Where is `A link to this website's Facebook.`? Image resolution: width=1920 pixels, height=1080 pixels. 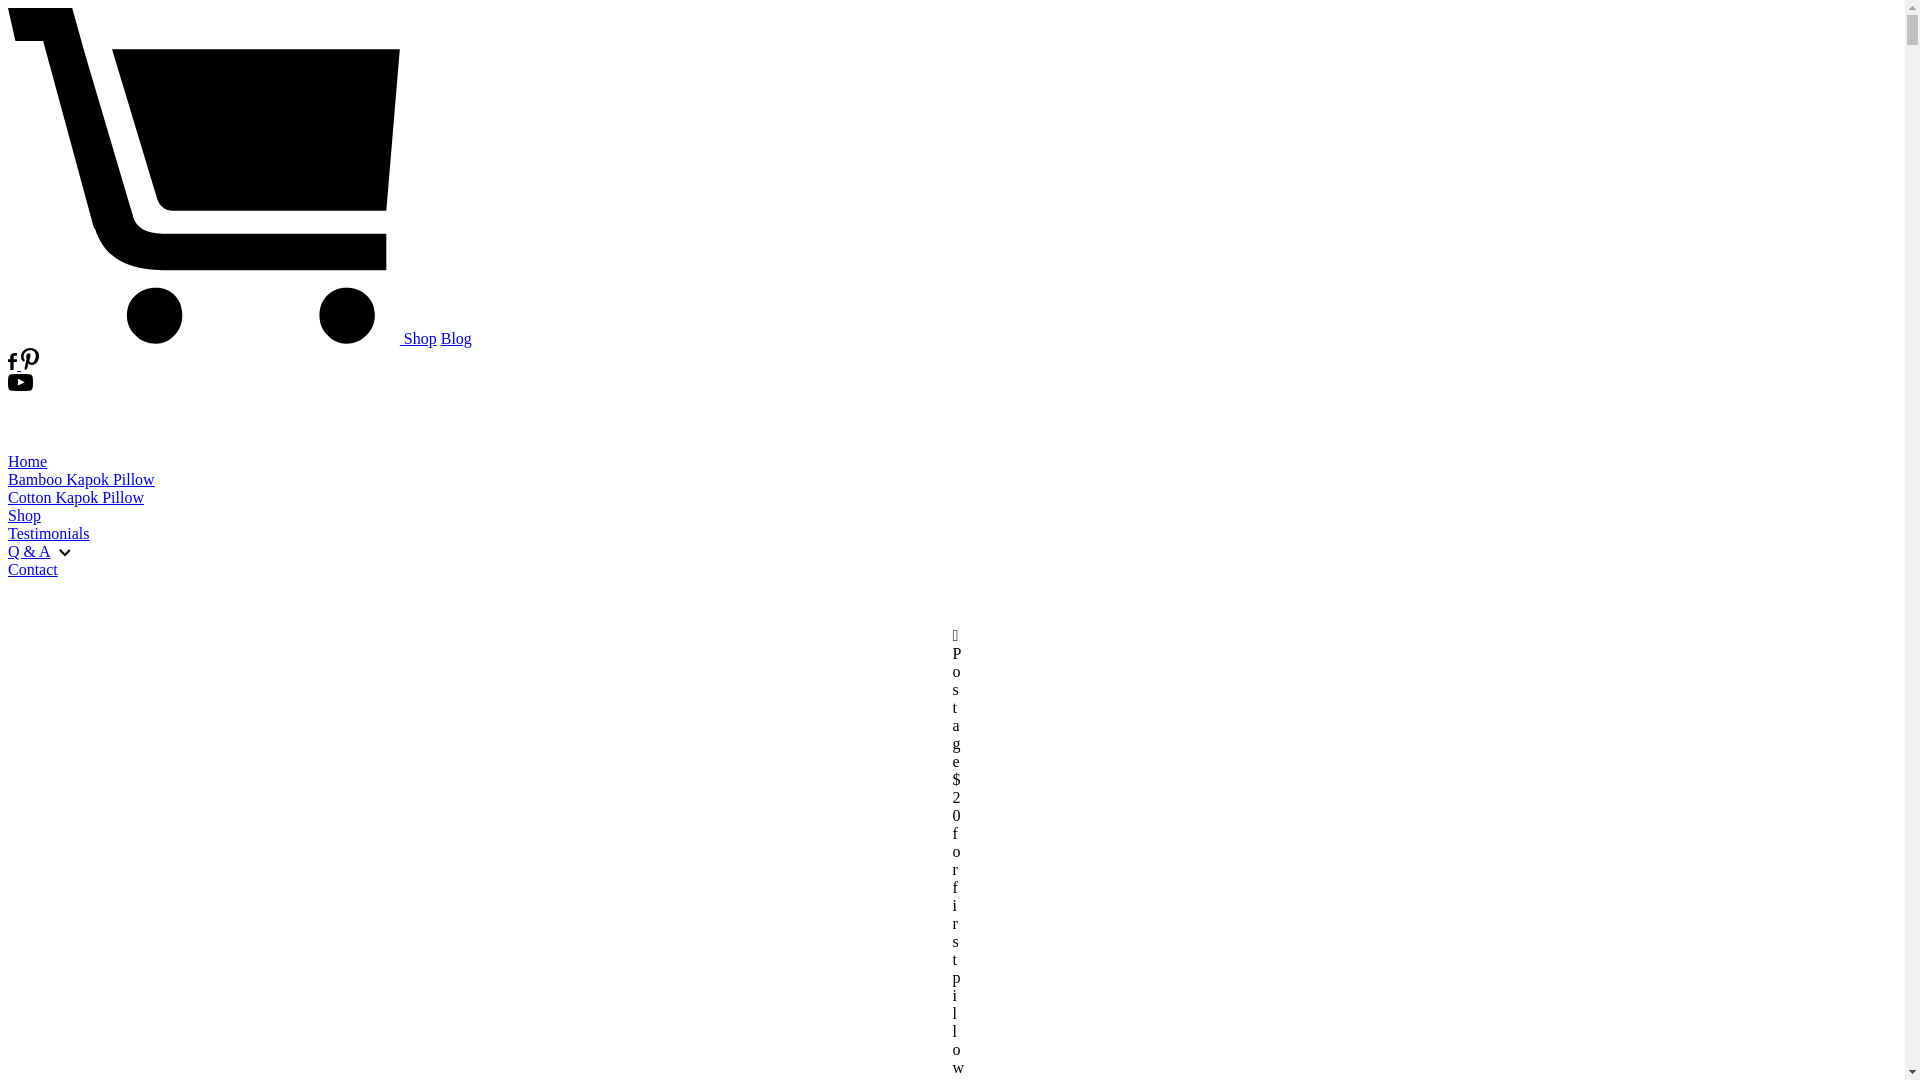
A link to this website's Facebook. is located at coordinates (12, 364).